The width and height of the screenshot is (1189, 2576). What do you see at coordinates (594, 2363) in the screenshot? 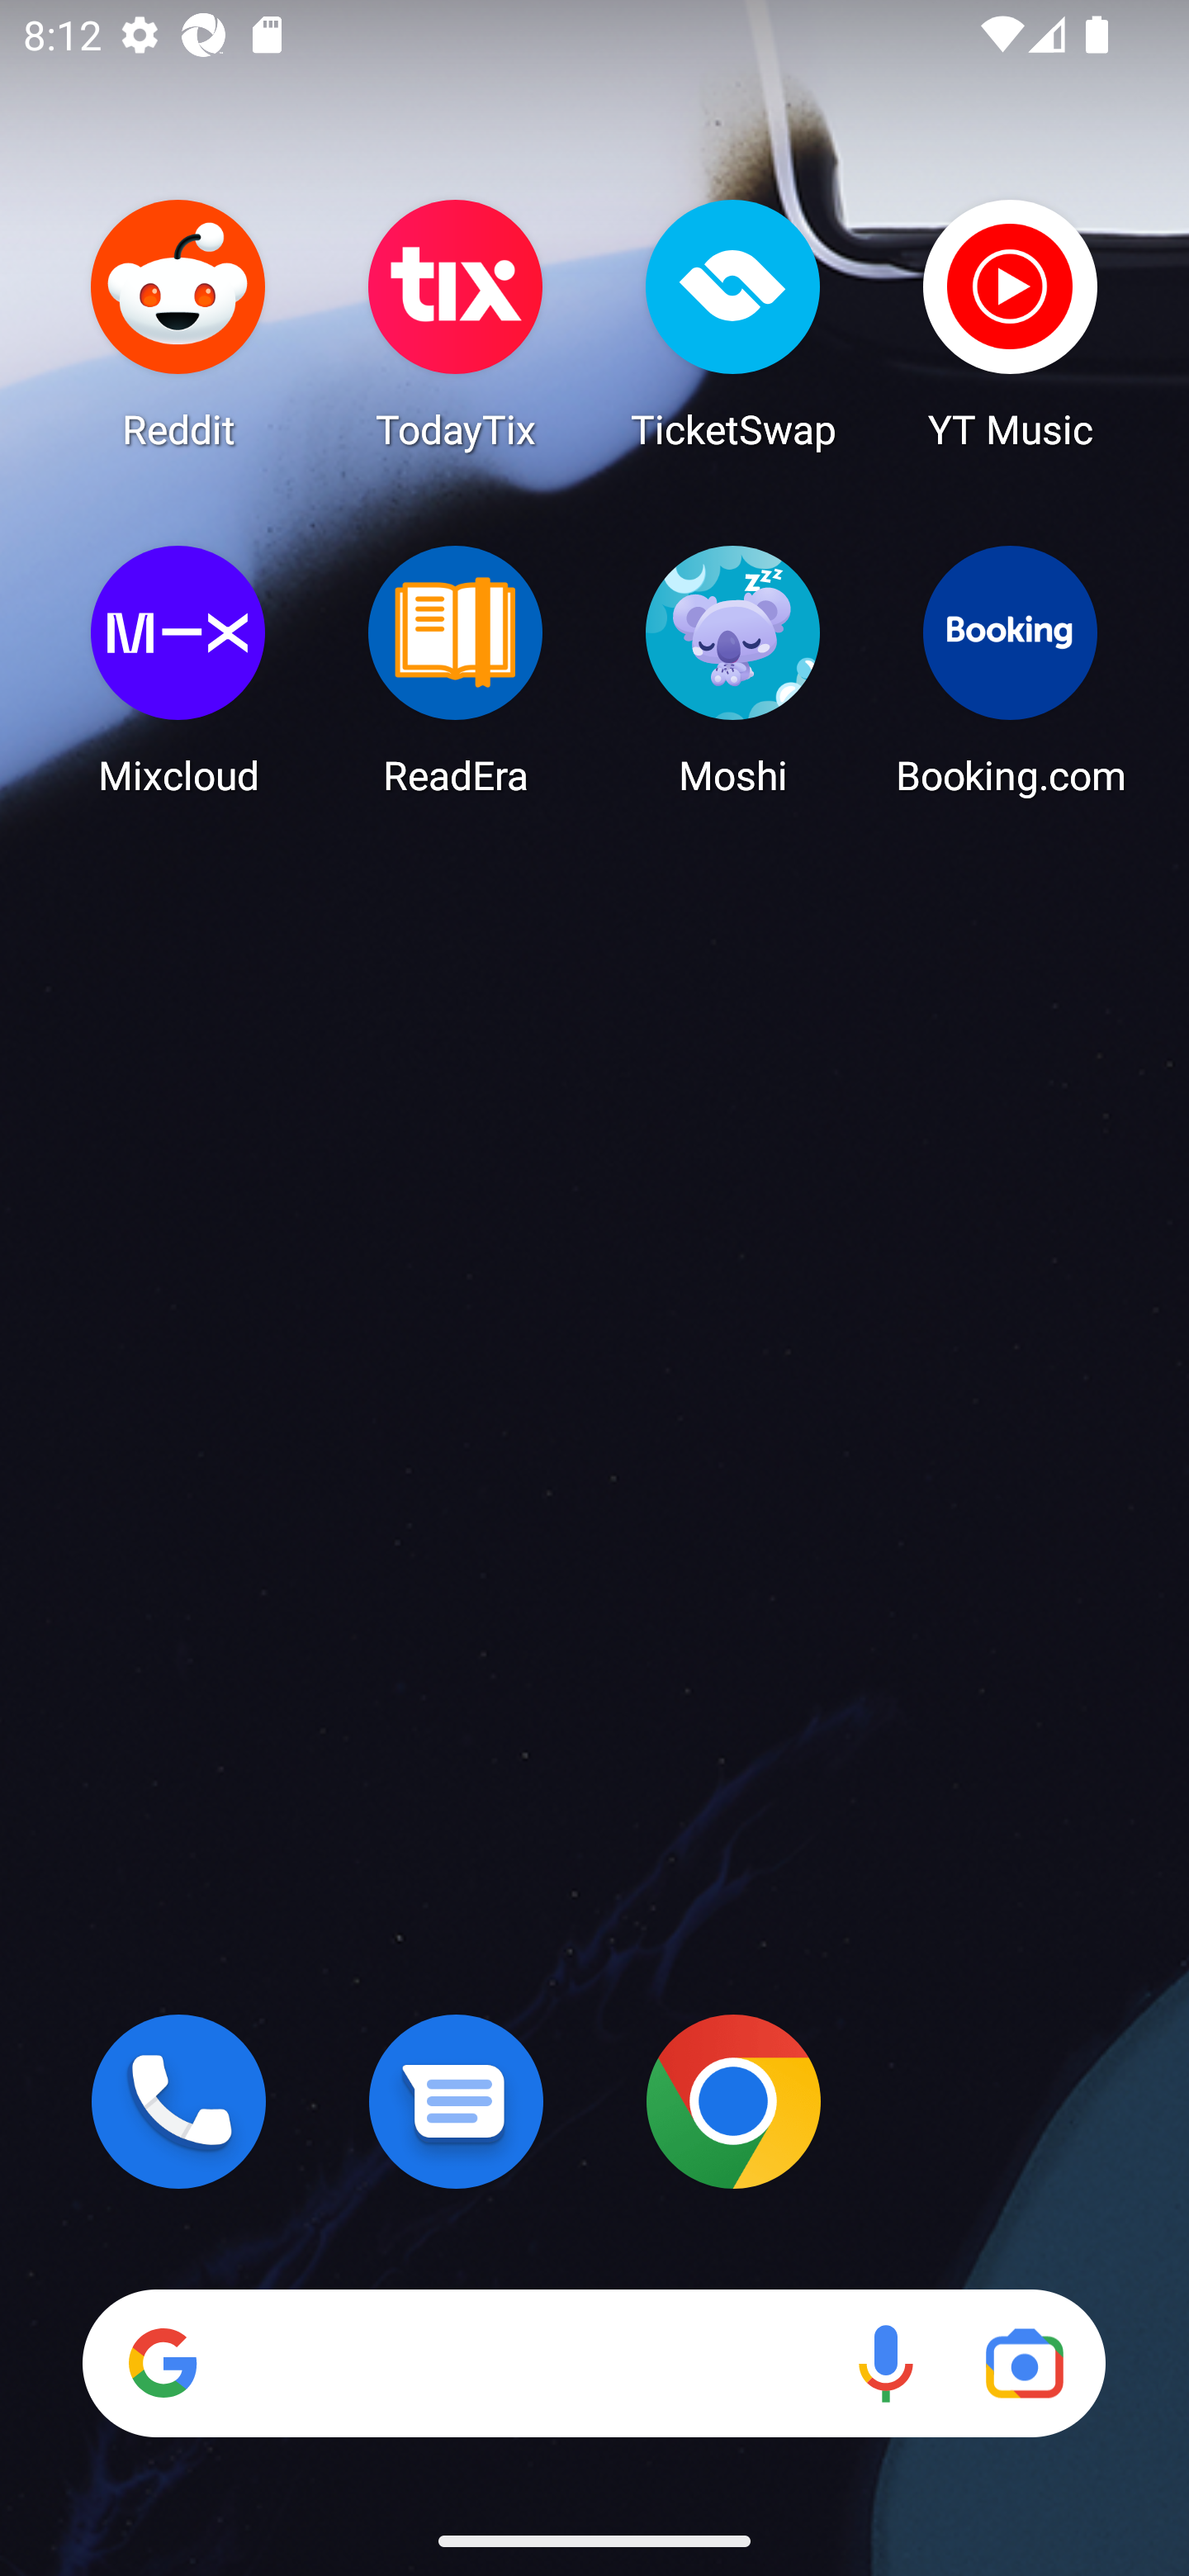
I see `Search Voice search Google Lens` at bounding box center [594, 2363].